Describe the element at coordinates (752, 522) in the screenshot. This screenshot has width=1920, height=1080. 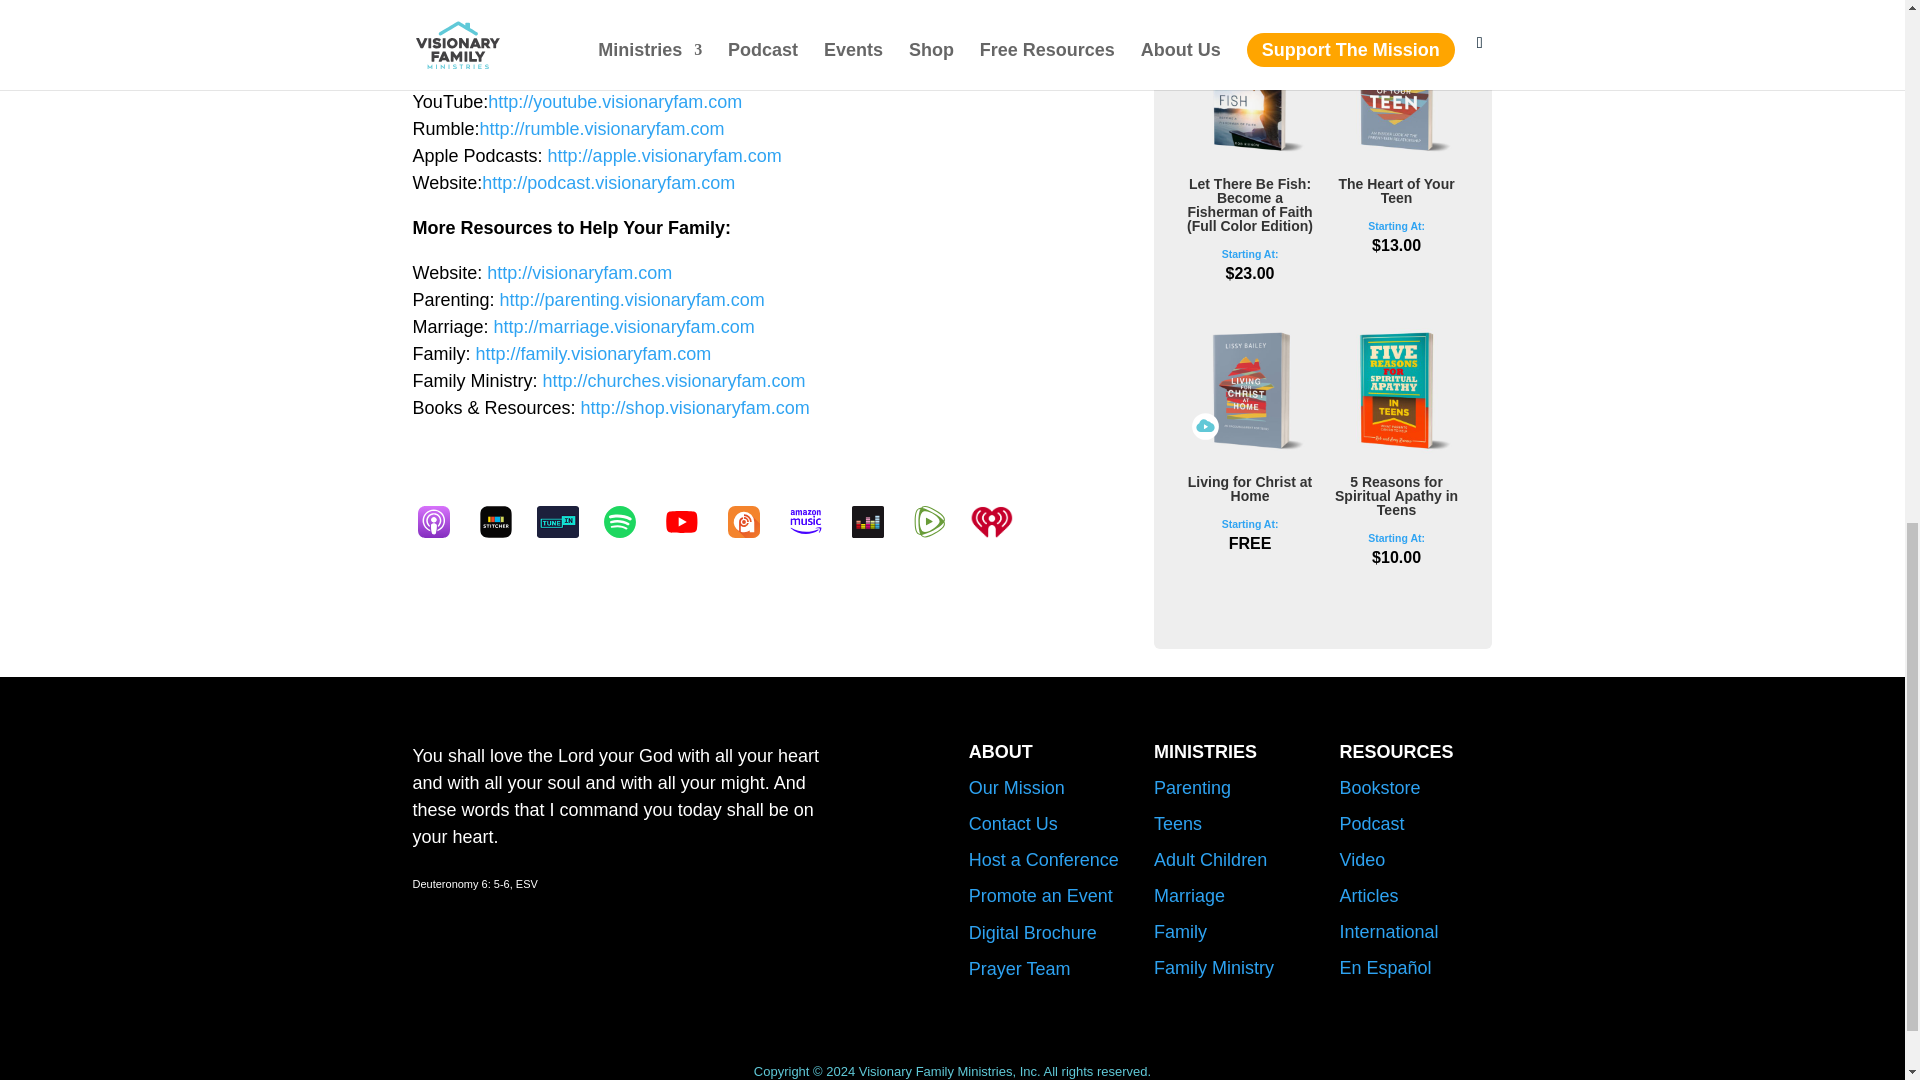
I see `Podcast-Addict` at that location.